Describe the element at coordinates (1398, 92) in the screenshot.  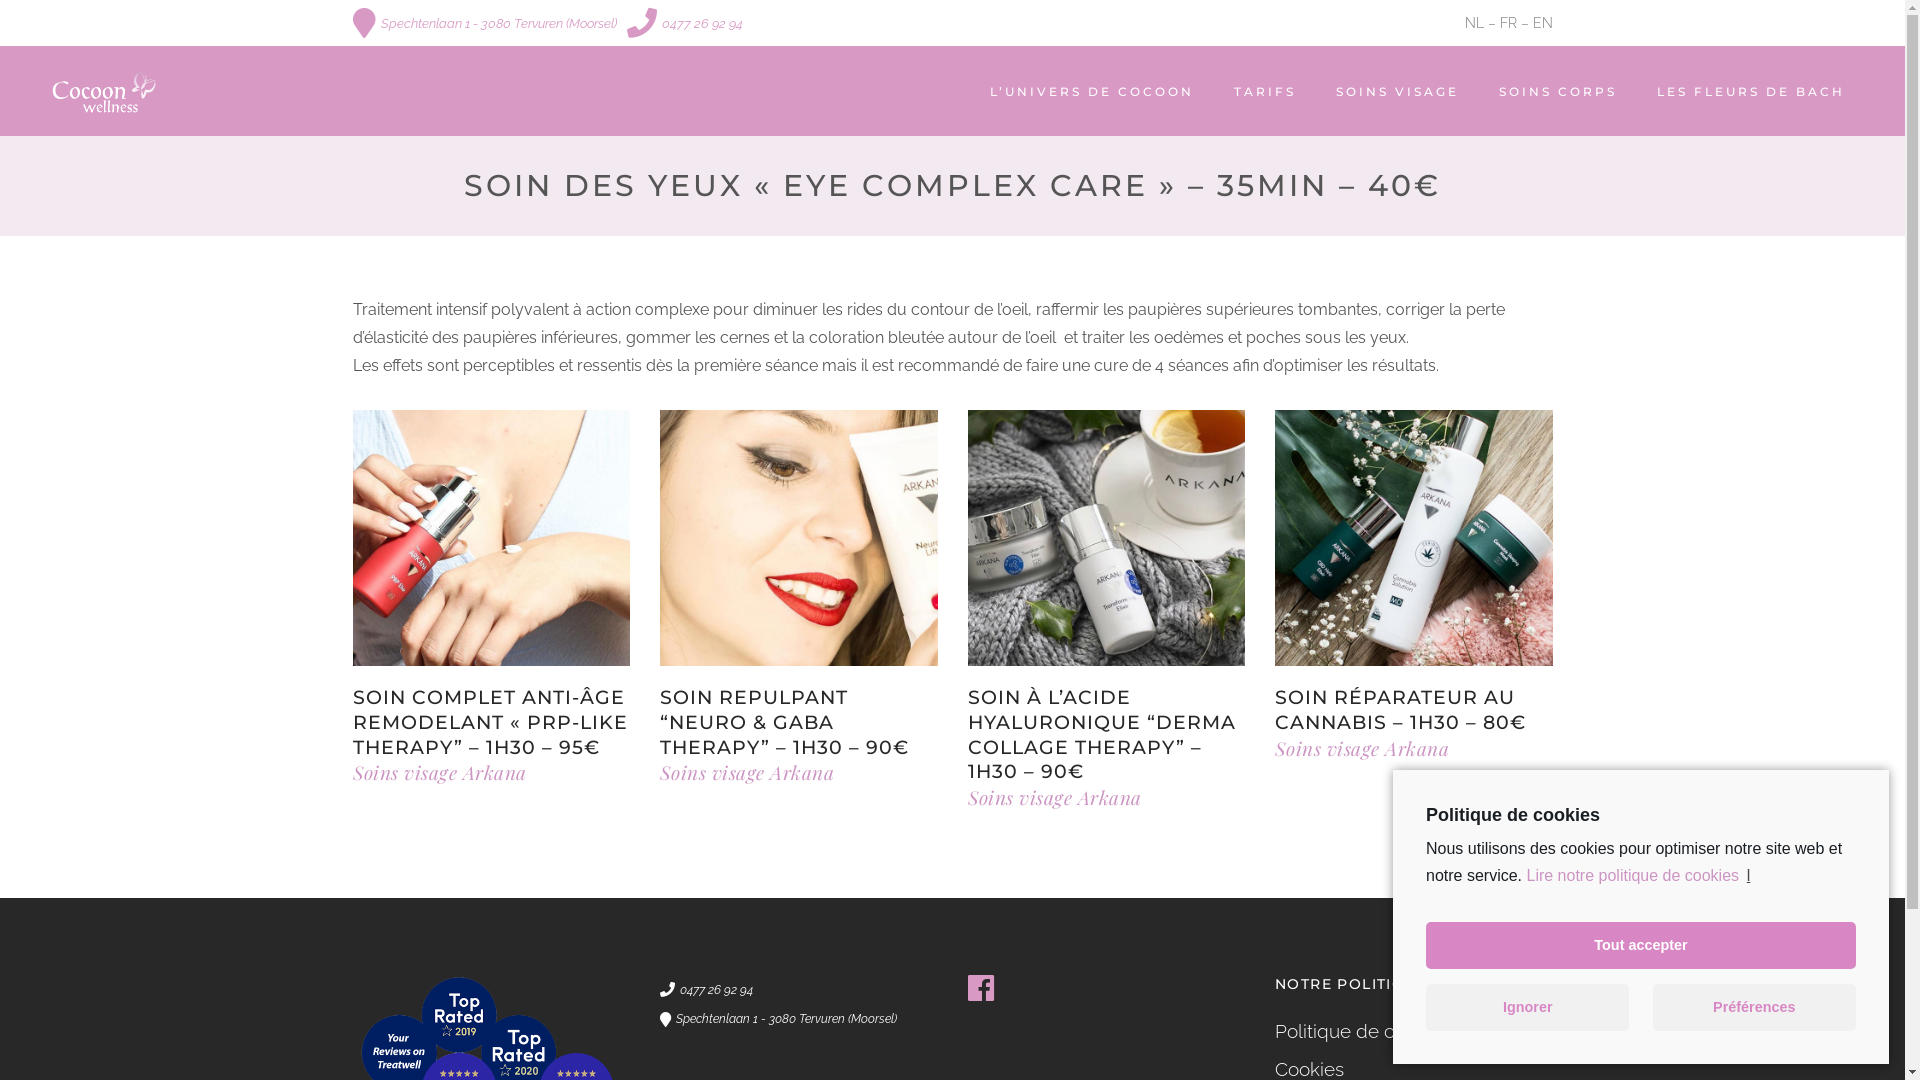
I see `SOINS VISAGE` at that location.